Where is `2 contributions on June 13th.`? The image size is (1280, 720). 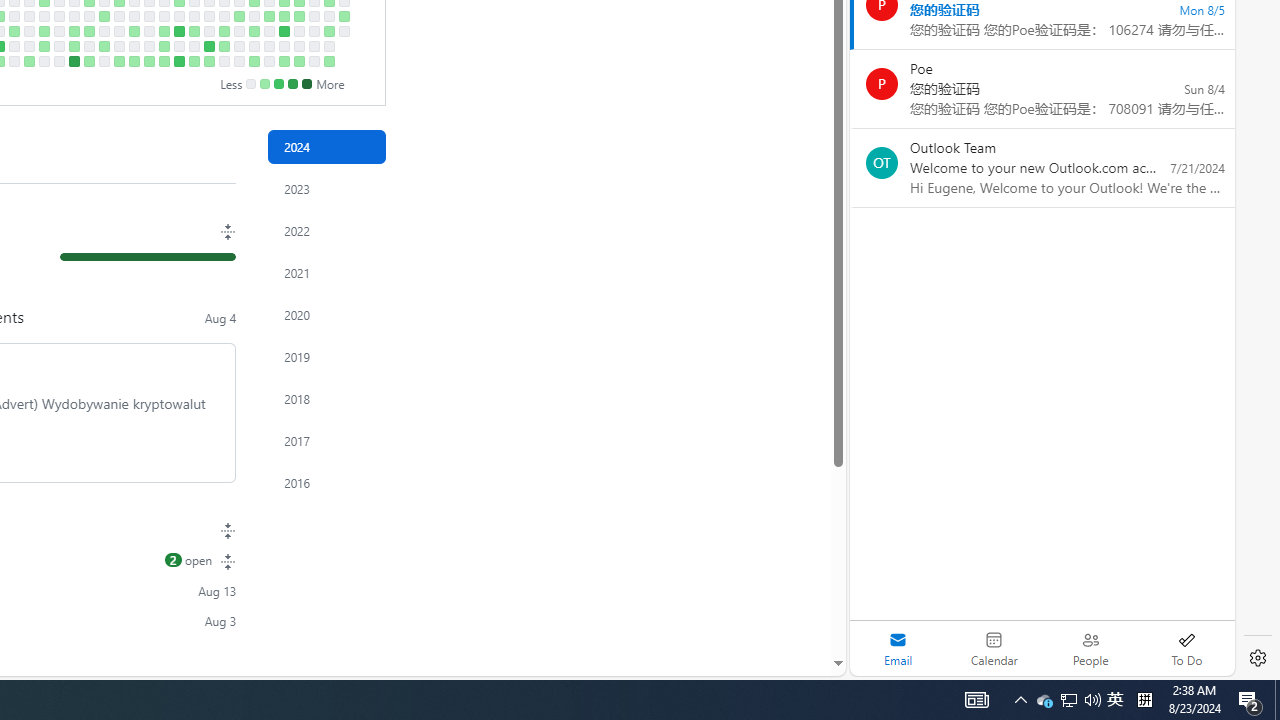
2 contributions on June 13th. is located at coordinates (194, 30).